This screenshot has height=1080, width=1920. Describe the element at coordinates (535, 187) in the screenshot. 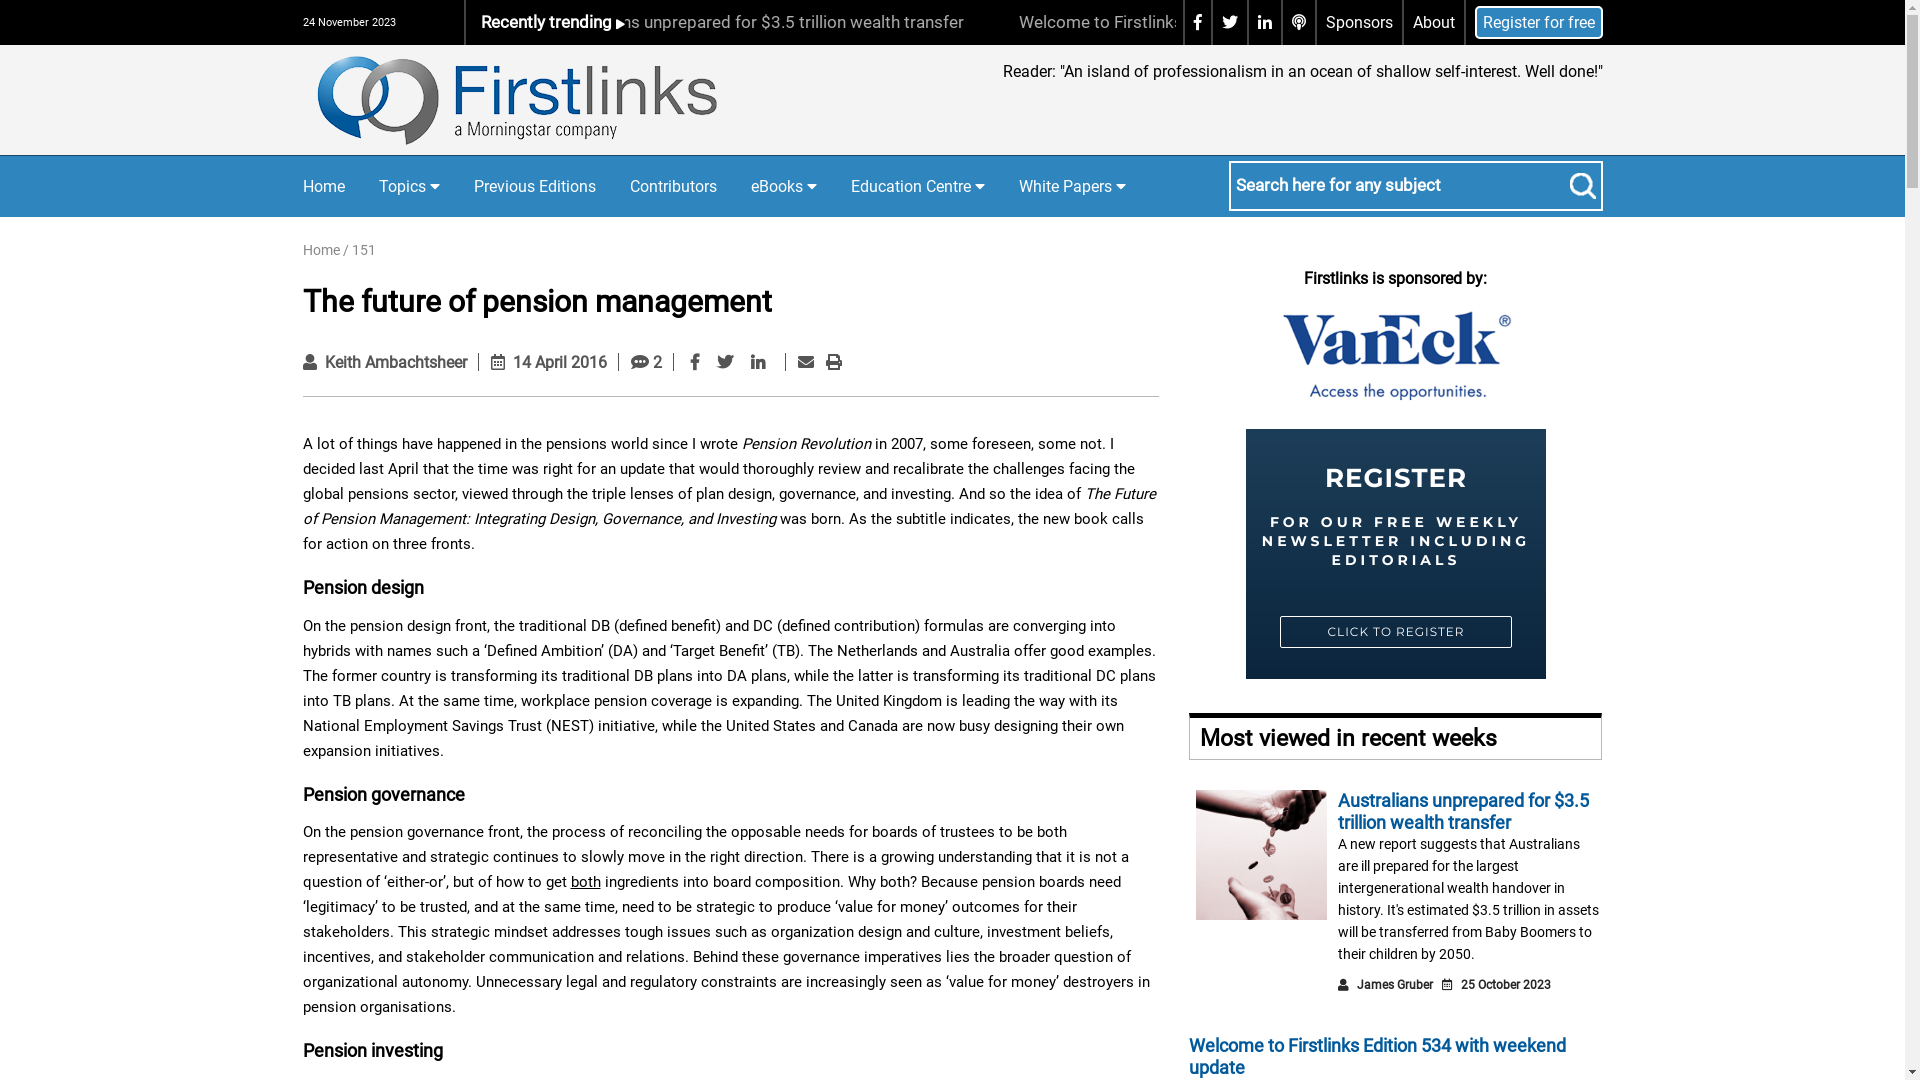

I see `Previous Editions` at that location.